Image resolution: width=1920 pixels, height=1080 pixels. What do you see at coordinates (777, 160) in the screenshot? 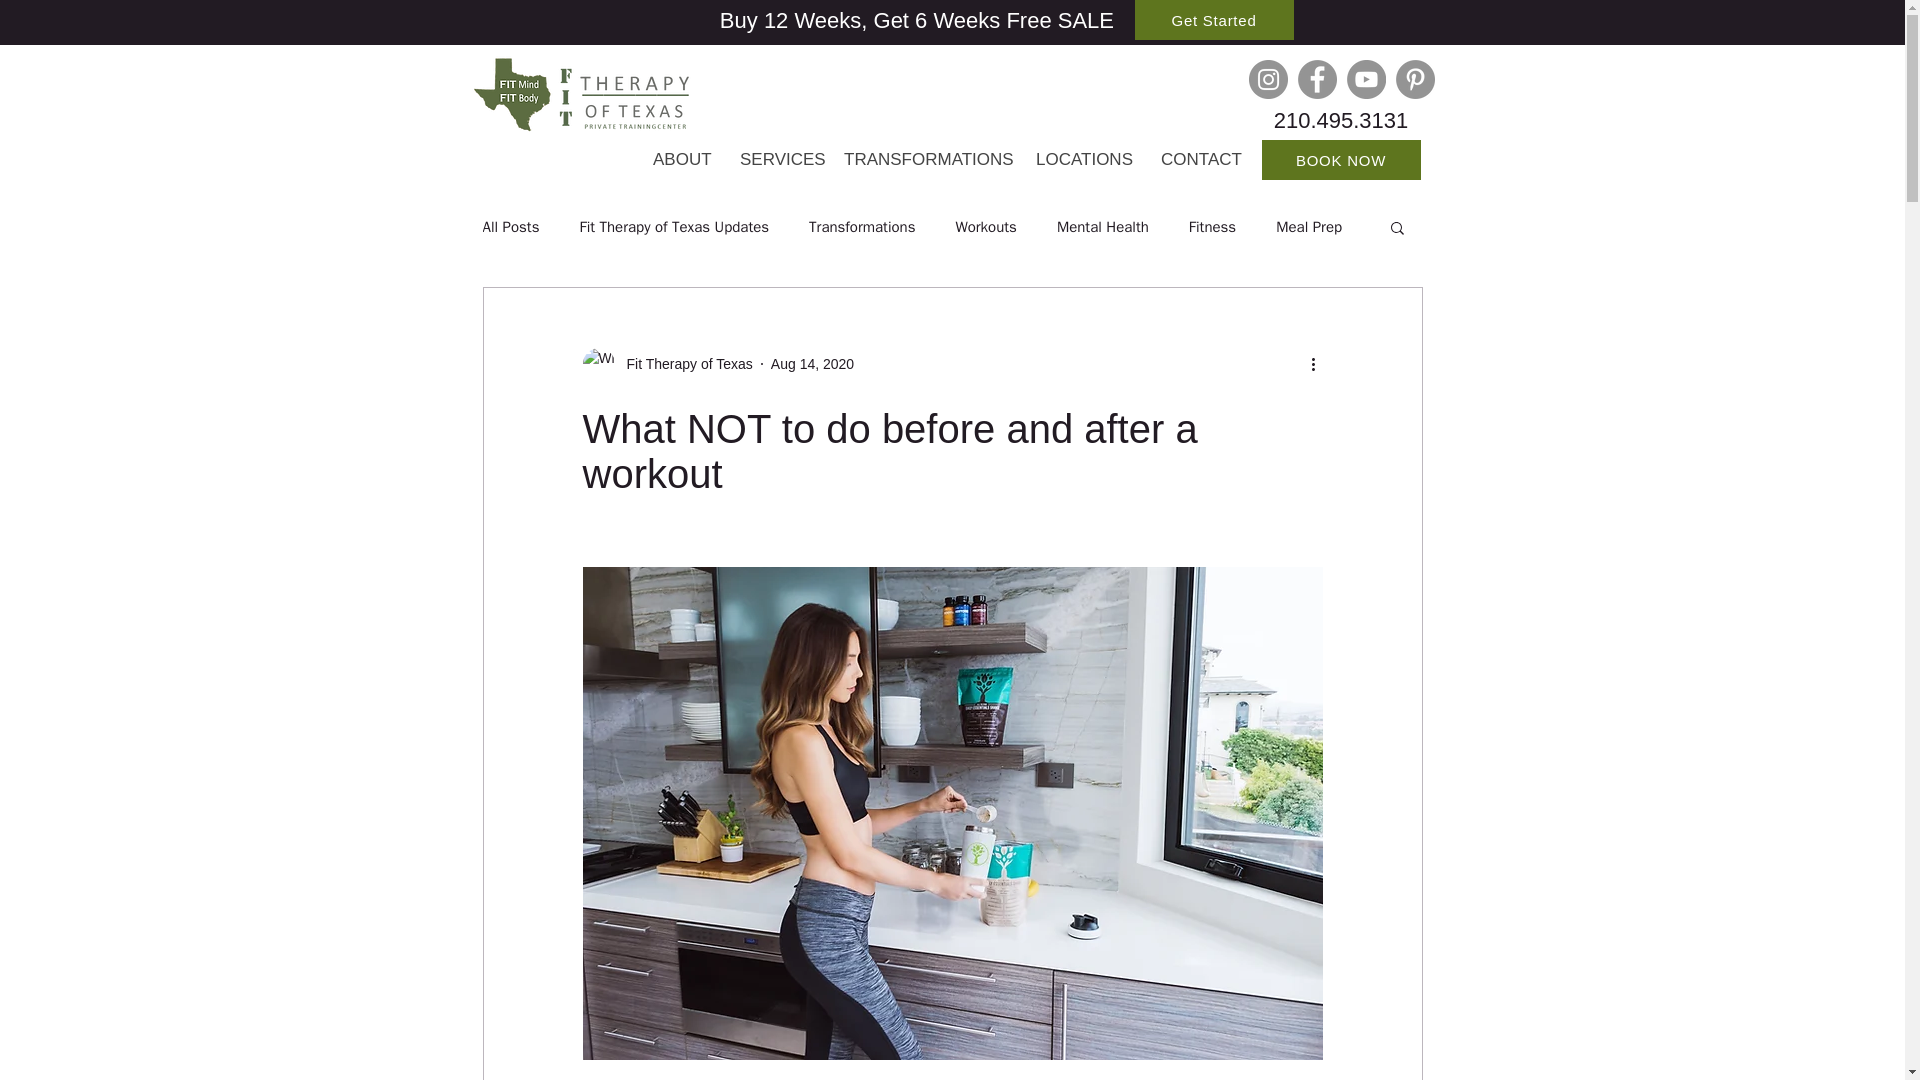
I see `SERVICES` at bounding box center [777, 160].